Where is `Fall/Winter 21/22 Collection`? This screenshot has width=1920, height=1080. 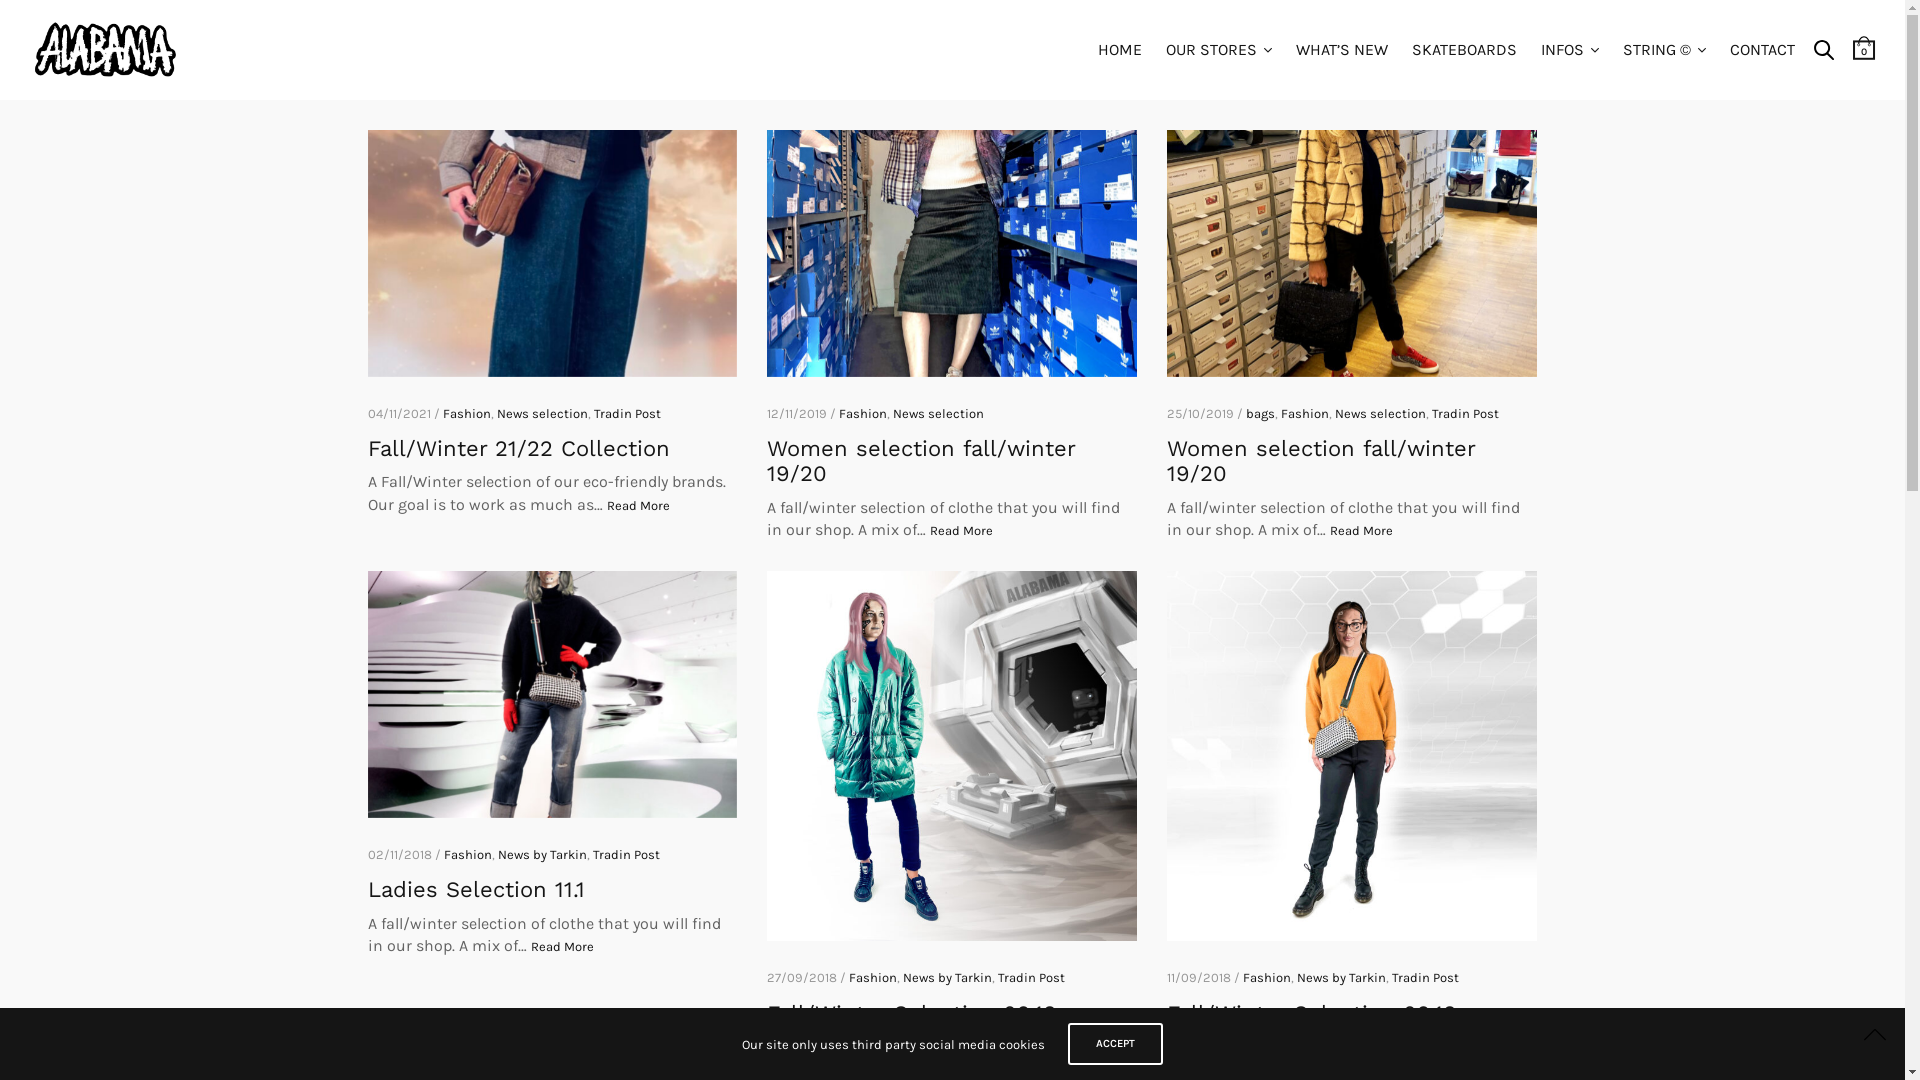
Fall/Winter 21/22 Collection is located at coordinates (553, 254).